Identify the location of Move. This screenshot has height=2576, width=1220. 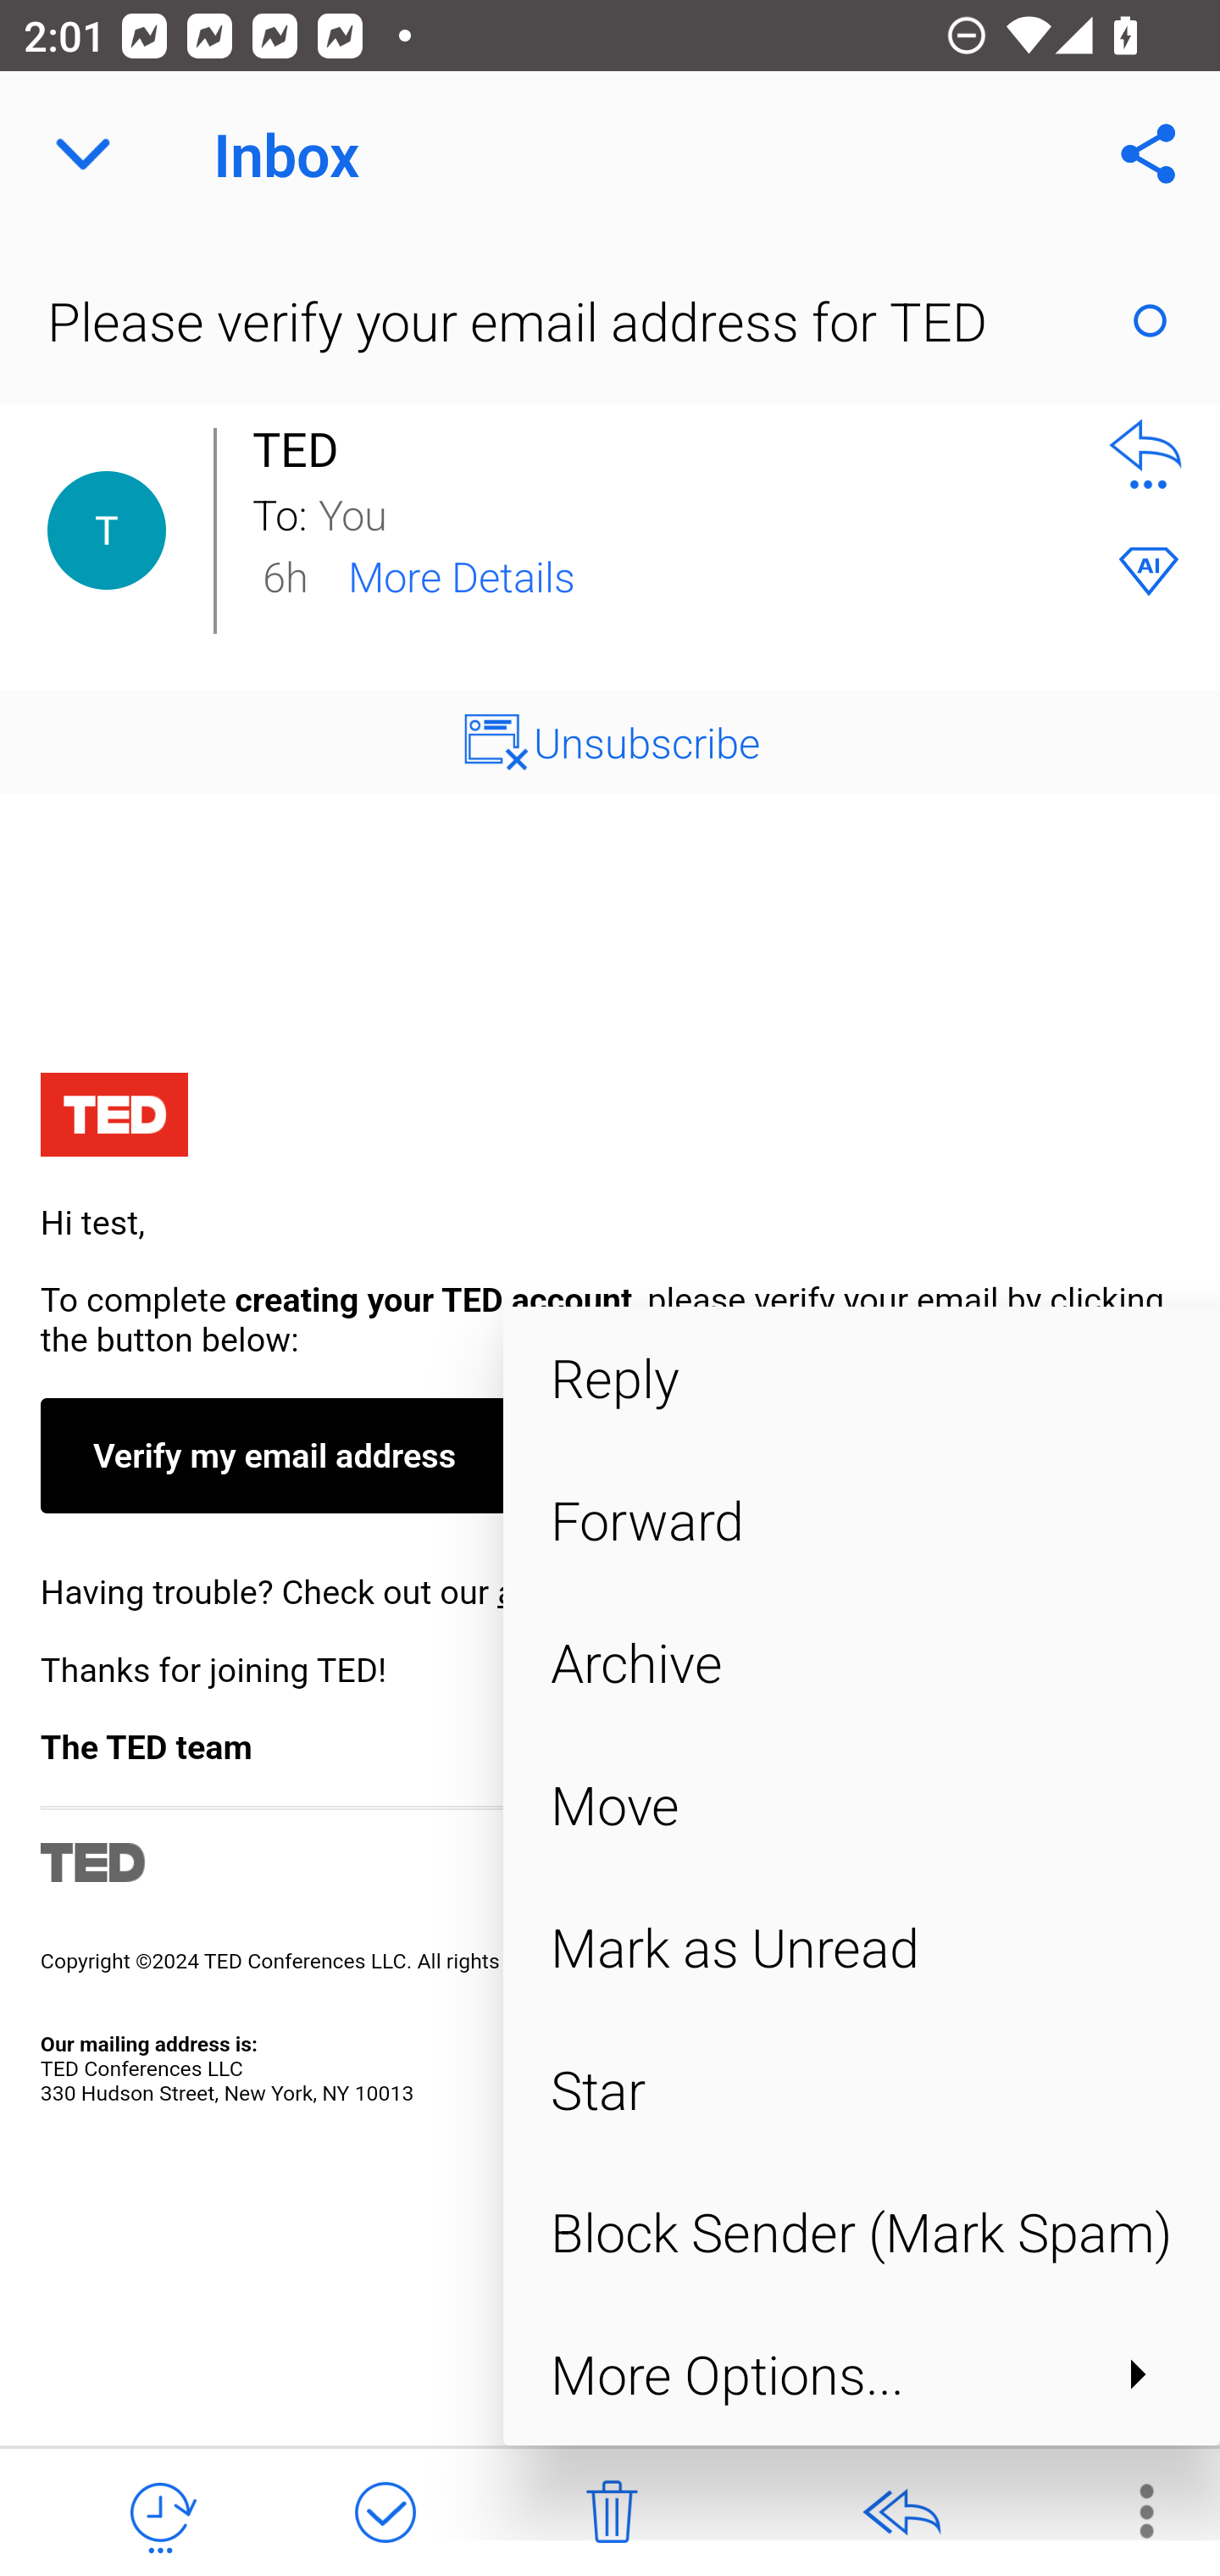
(861, 1804).